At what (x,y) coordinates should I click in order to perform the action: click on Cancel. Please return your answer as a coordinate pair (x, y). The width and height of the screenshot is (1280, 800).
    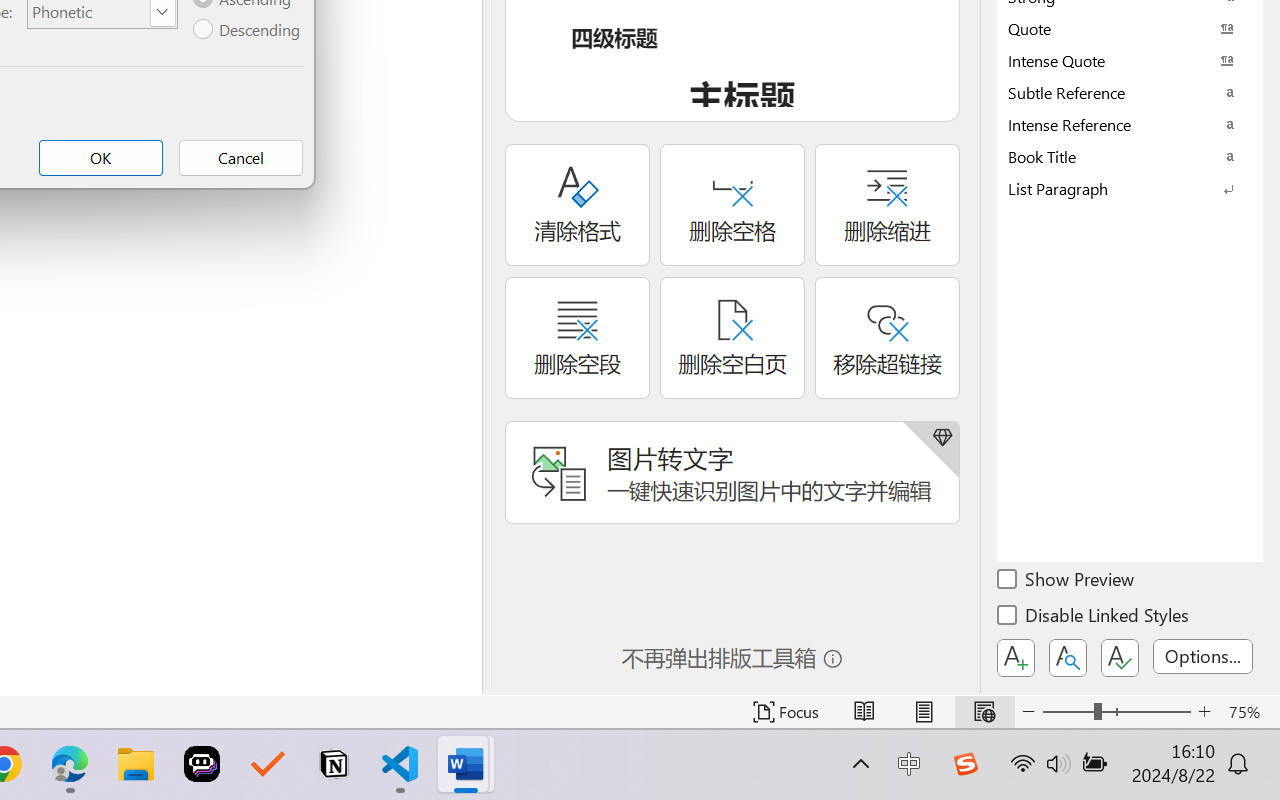
    Looking at the image, I should click on (240, 158).